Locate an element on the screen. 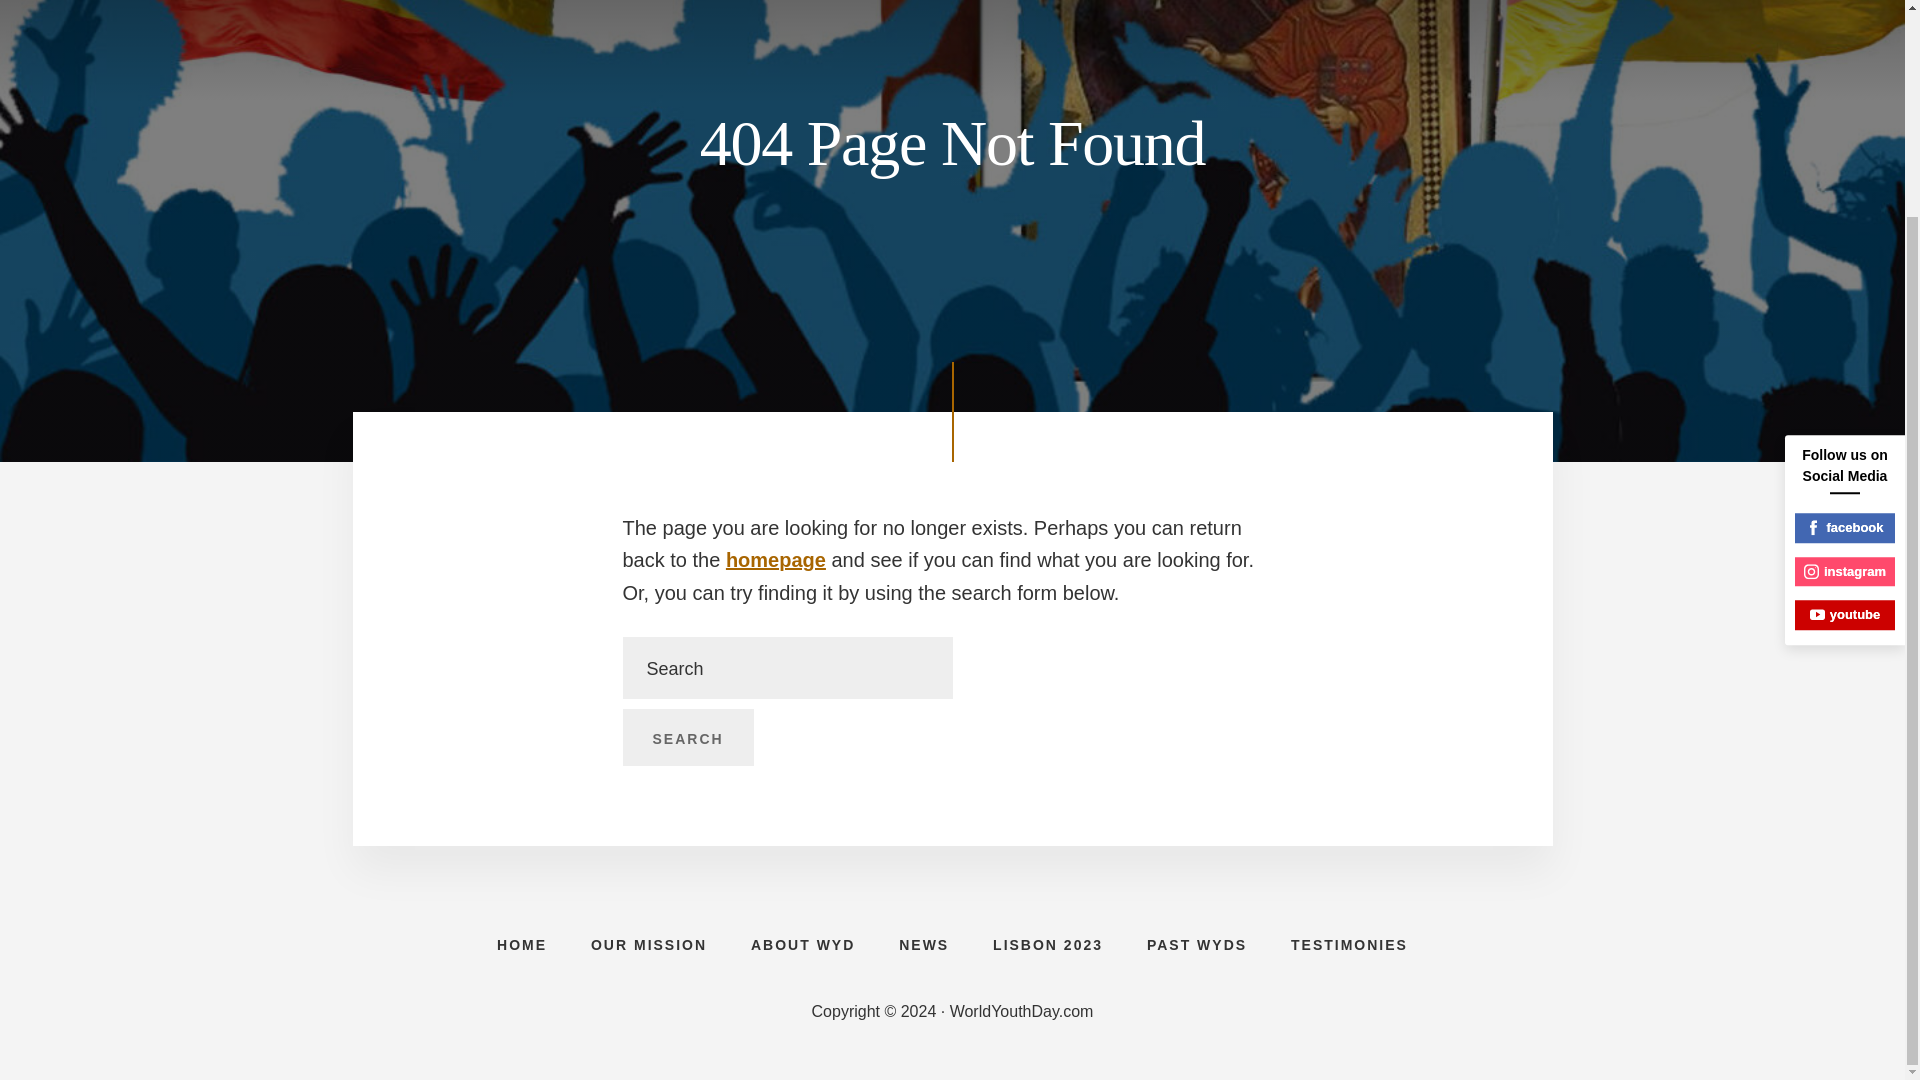  HOME is located at coordinates (521, 944).